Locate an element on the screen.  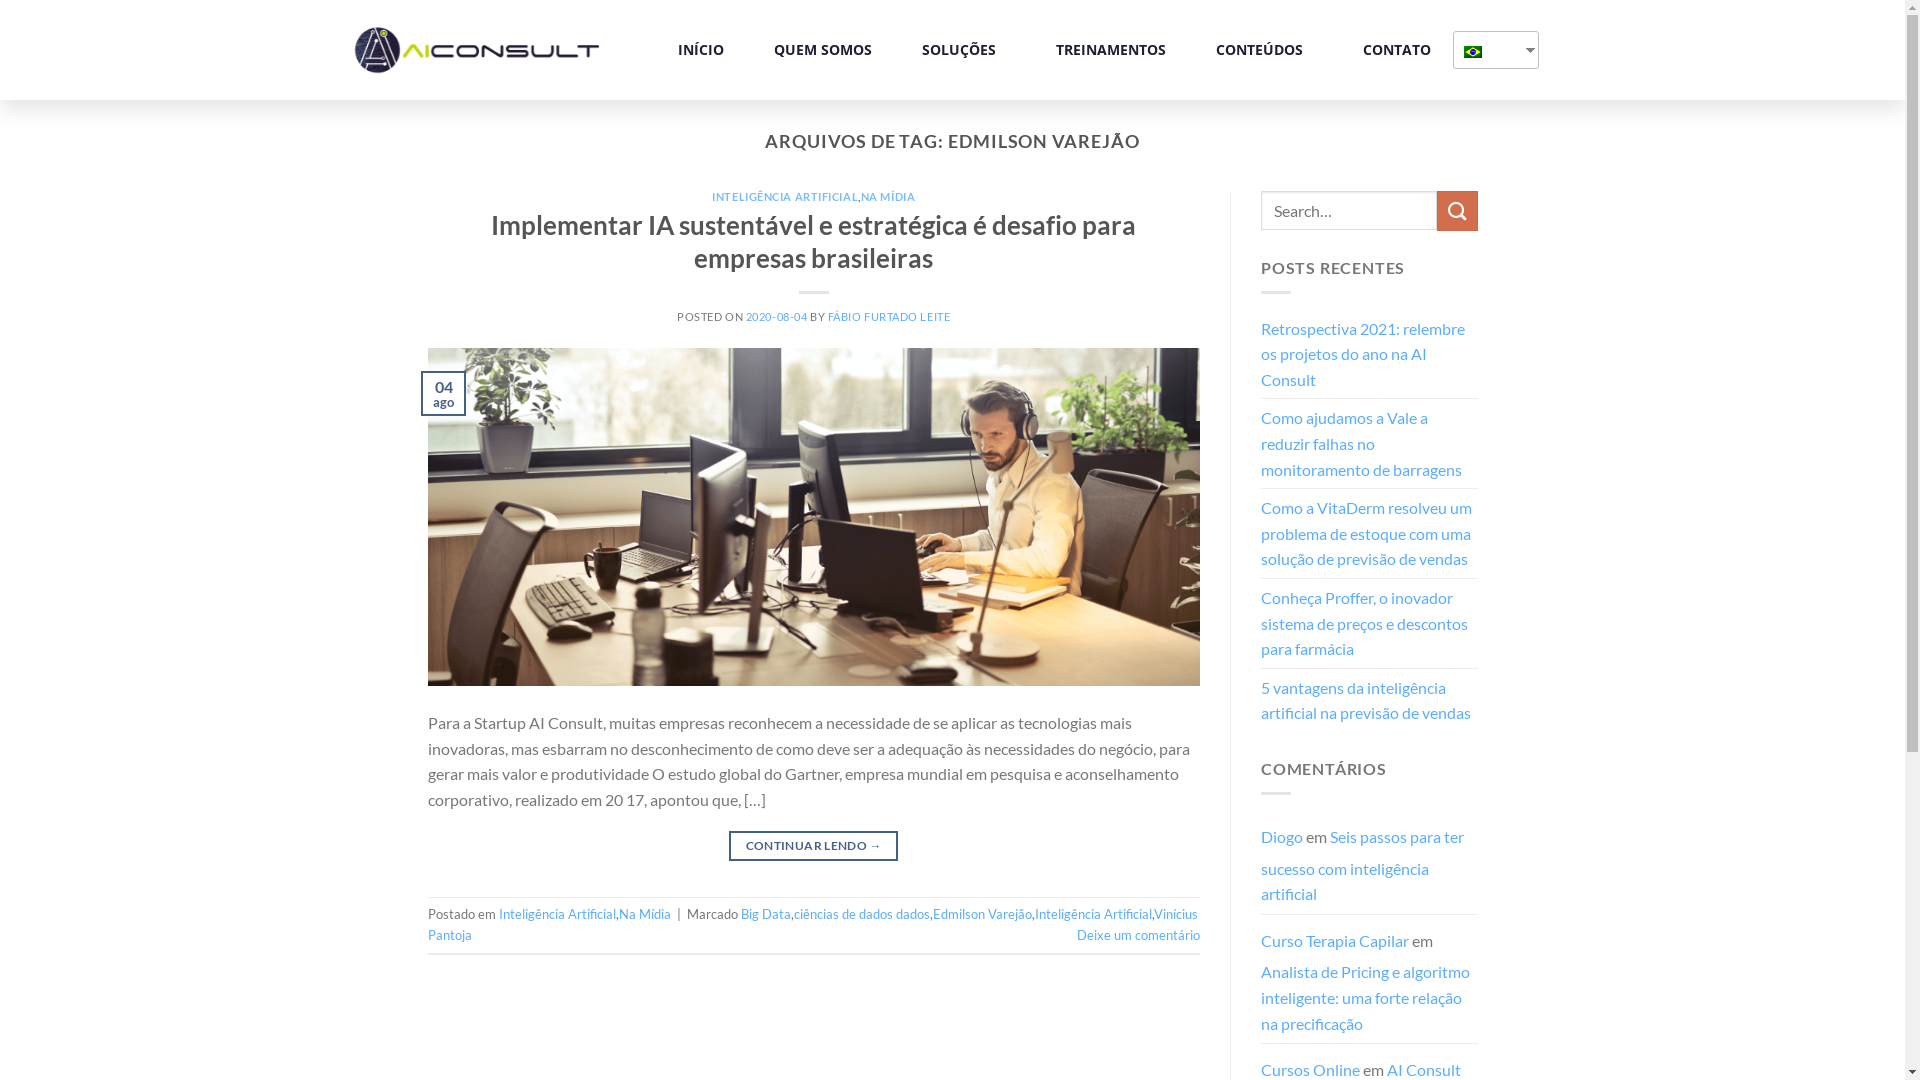
Portuguese is located at coordinates (1473, 52).